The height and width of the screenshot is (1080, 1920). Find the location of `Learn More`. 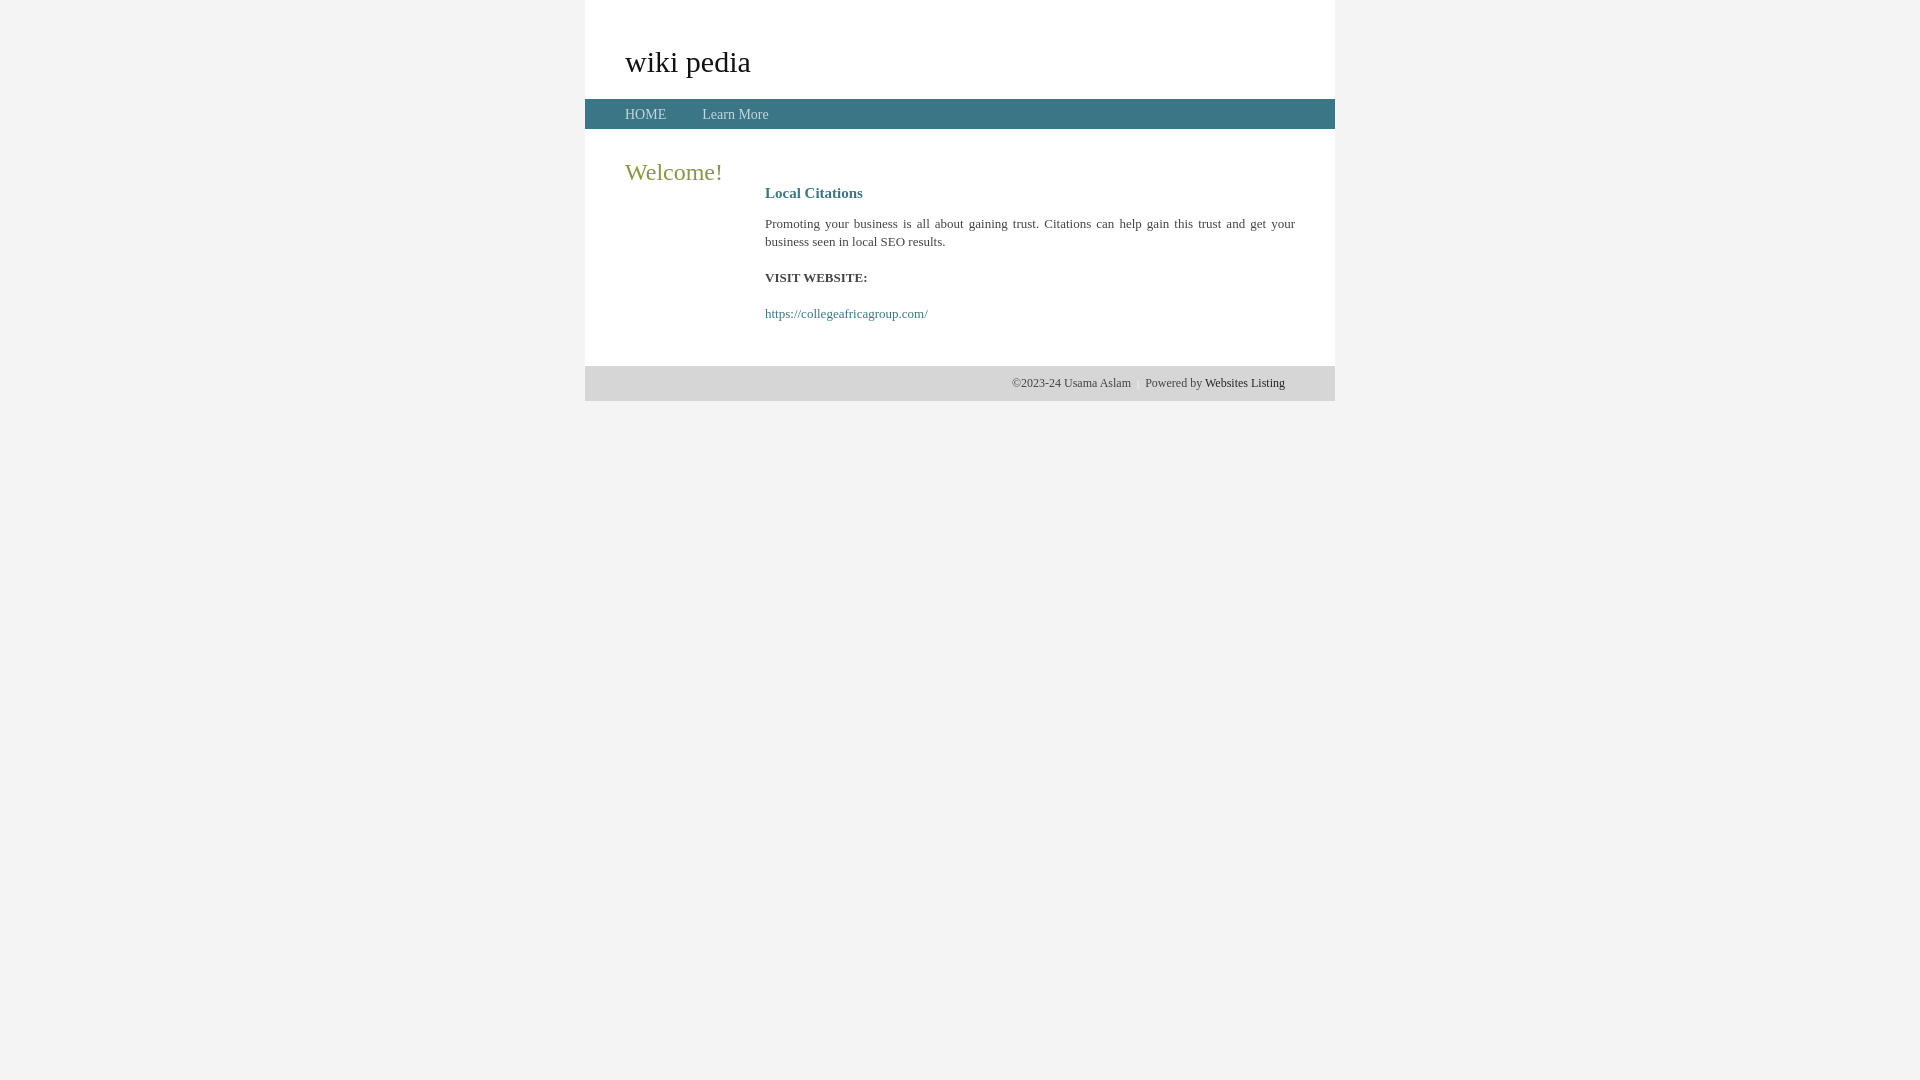

Learn More is located at coordinates (735, 114).